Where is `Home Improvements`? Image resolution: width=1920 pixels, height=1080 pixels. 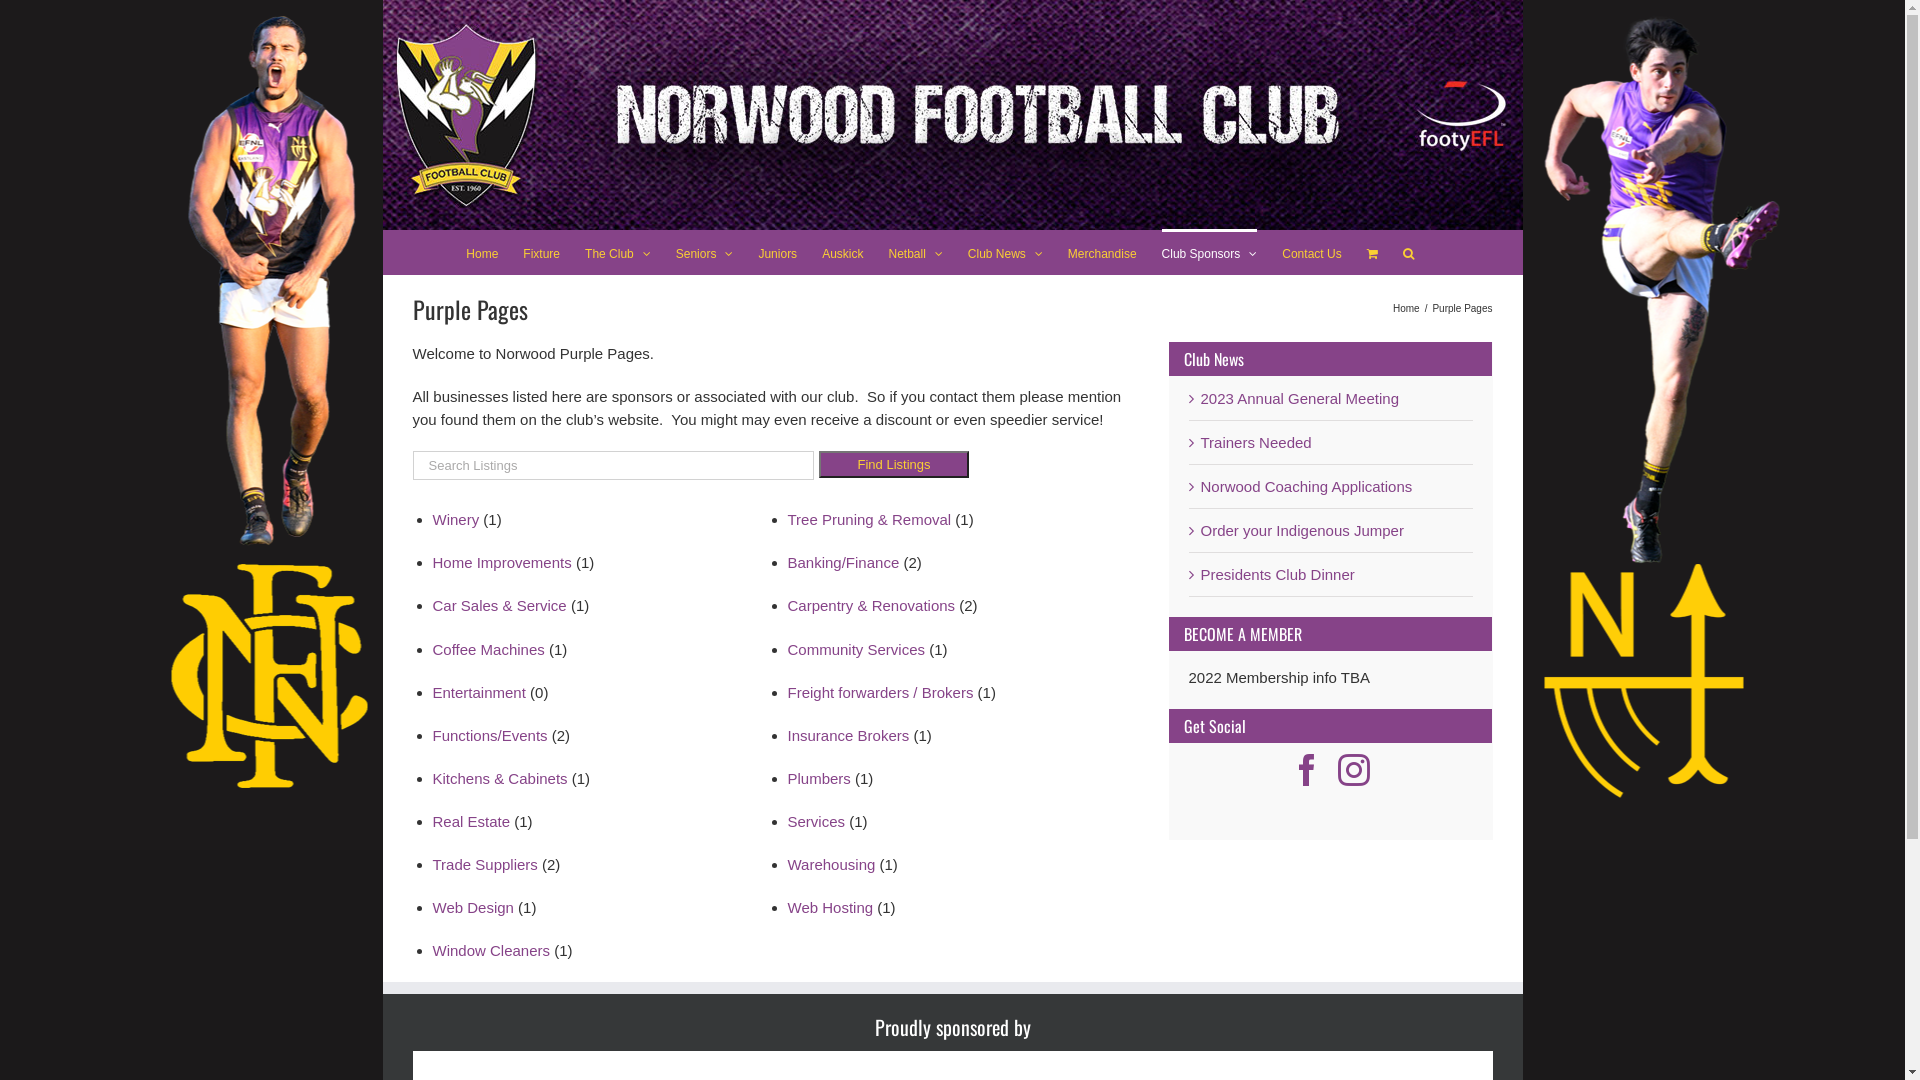
Home Improvements is located at coordinates (502, 562).